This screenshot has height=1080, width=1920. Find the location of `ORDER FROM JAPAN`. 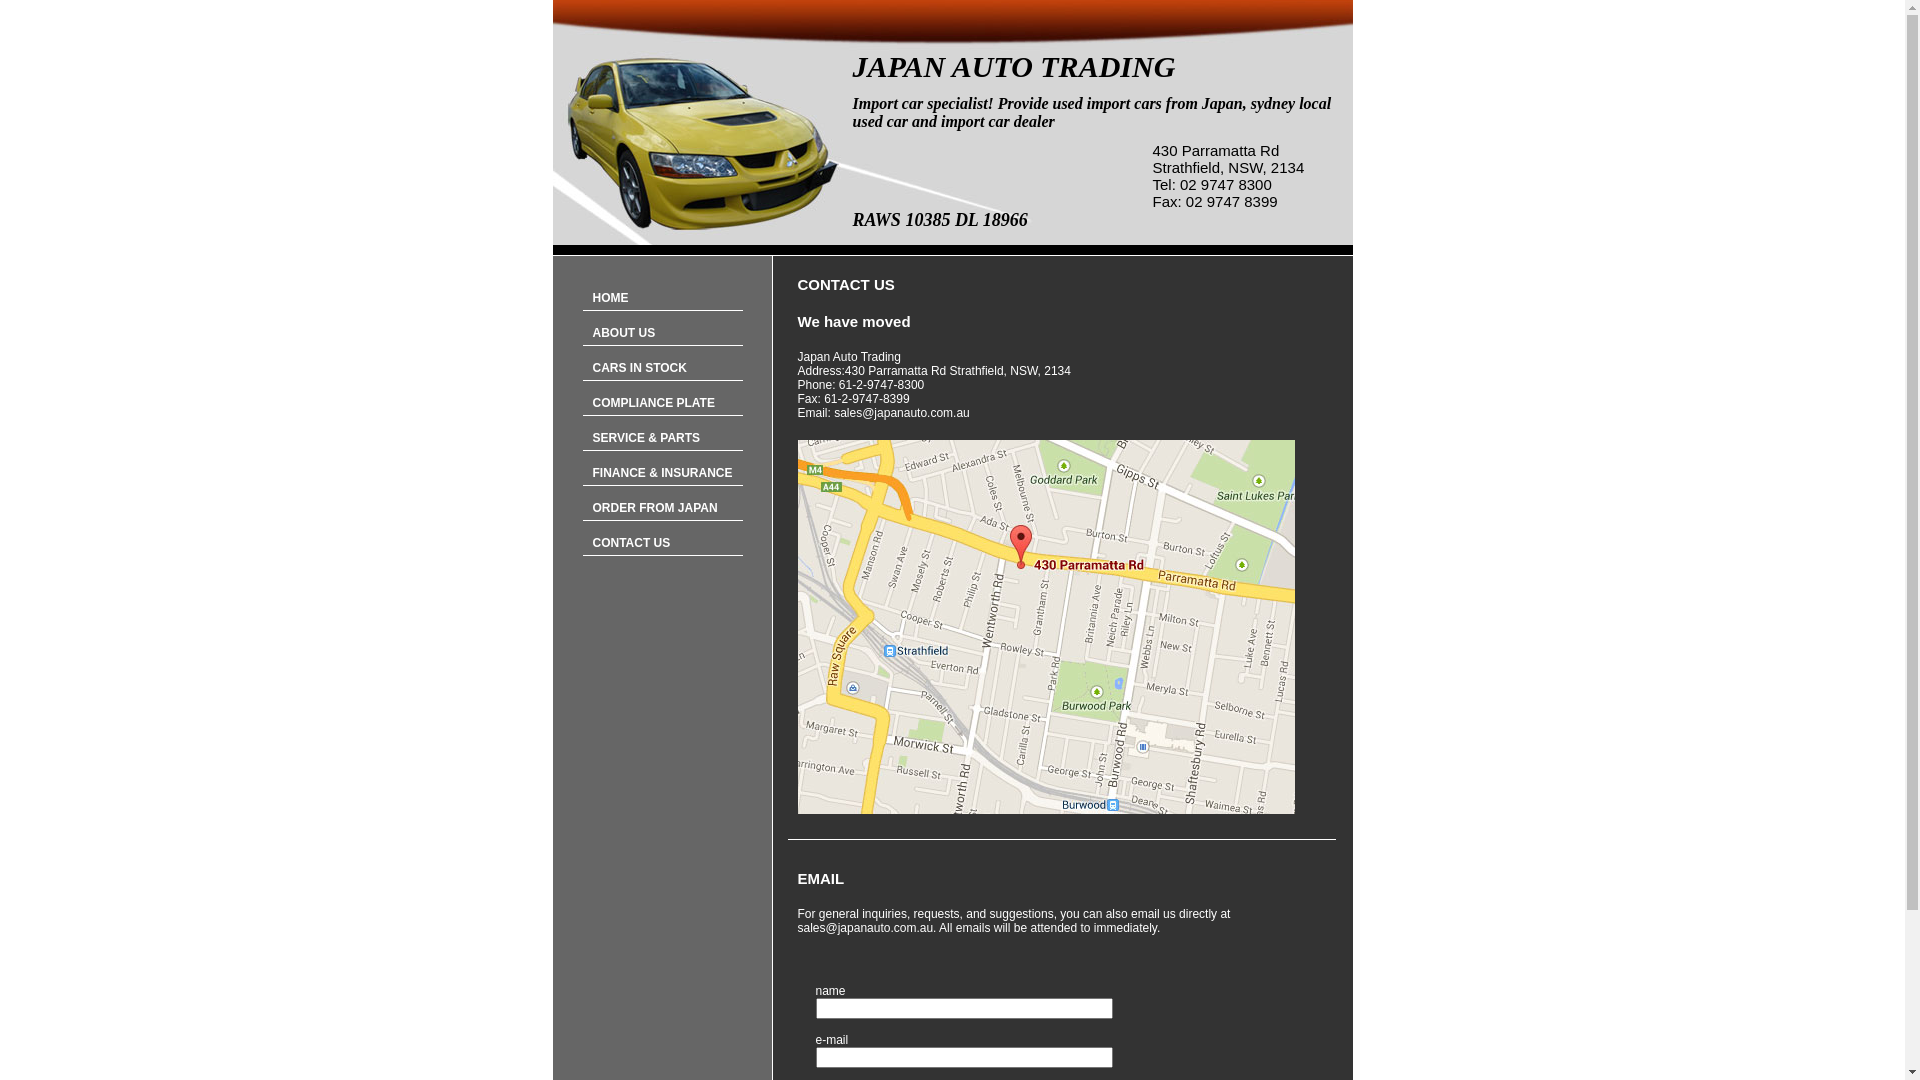

ORDER FROM JAPAN is located at coordinates (662, 508).